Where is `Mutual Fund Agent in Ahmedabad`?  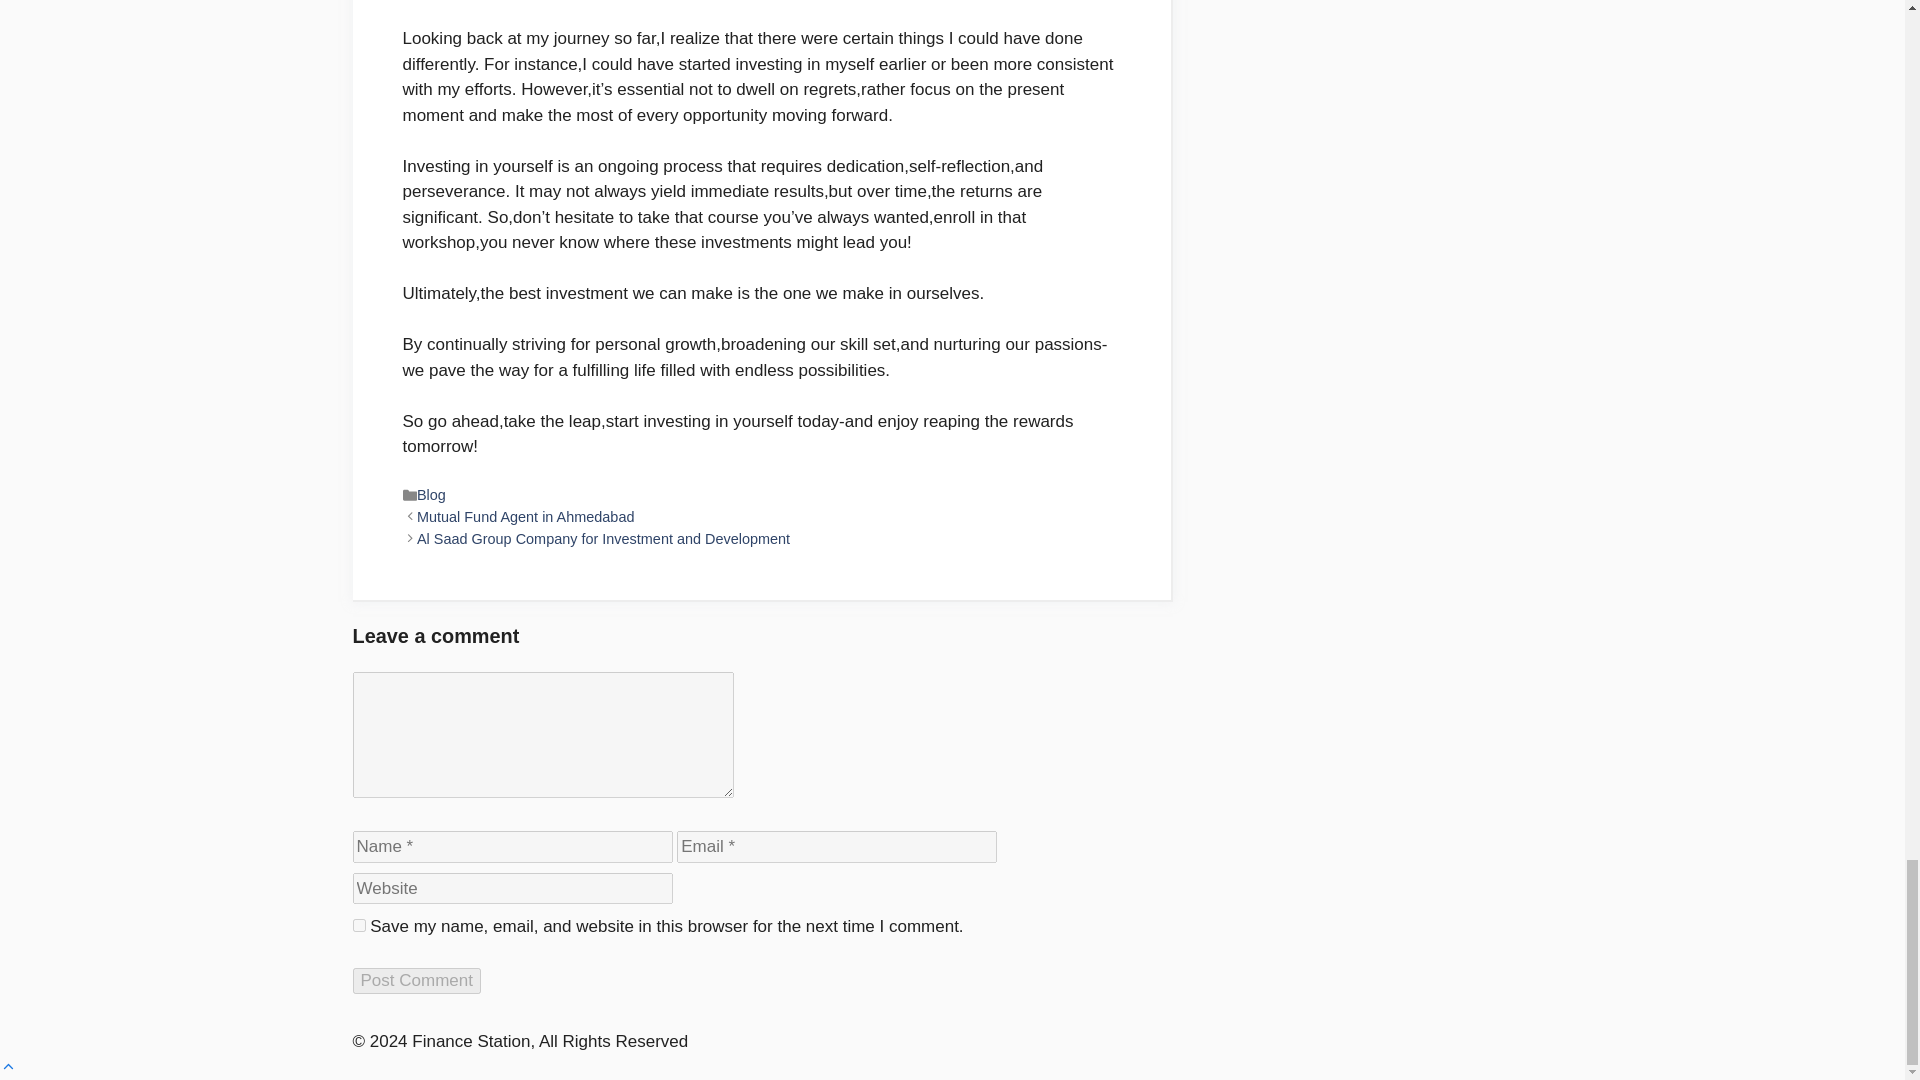 Mutual Fund Agent in Ahmedabad is located at coordinates (526, 516).